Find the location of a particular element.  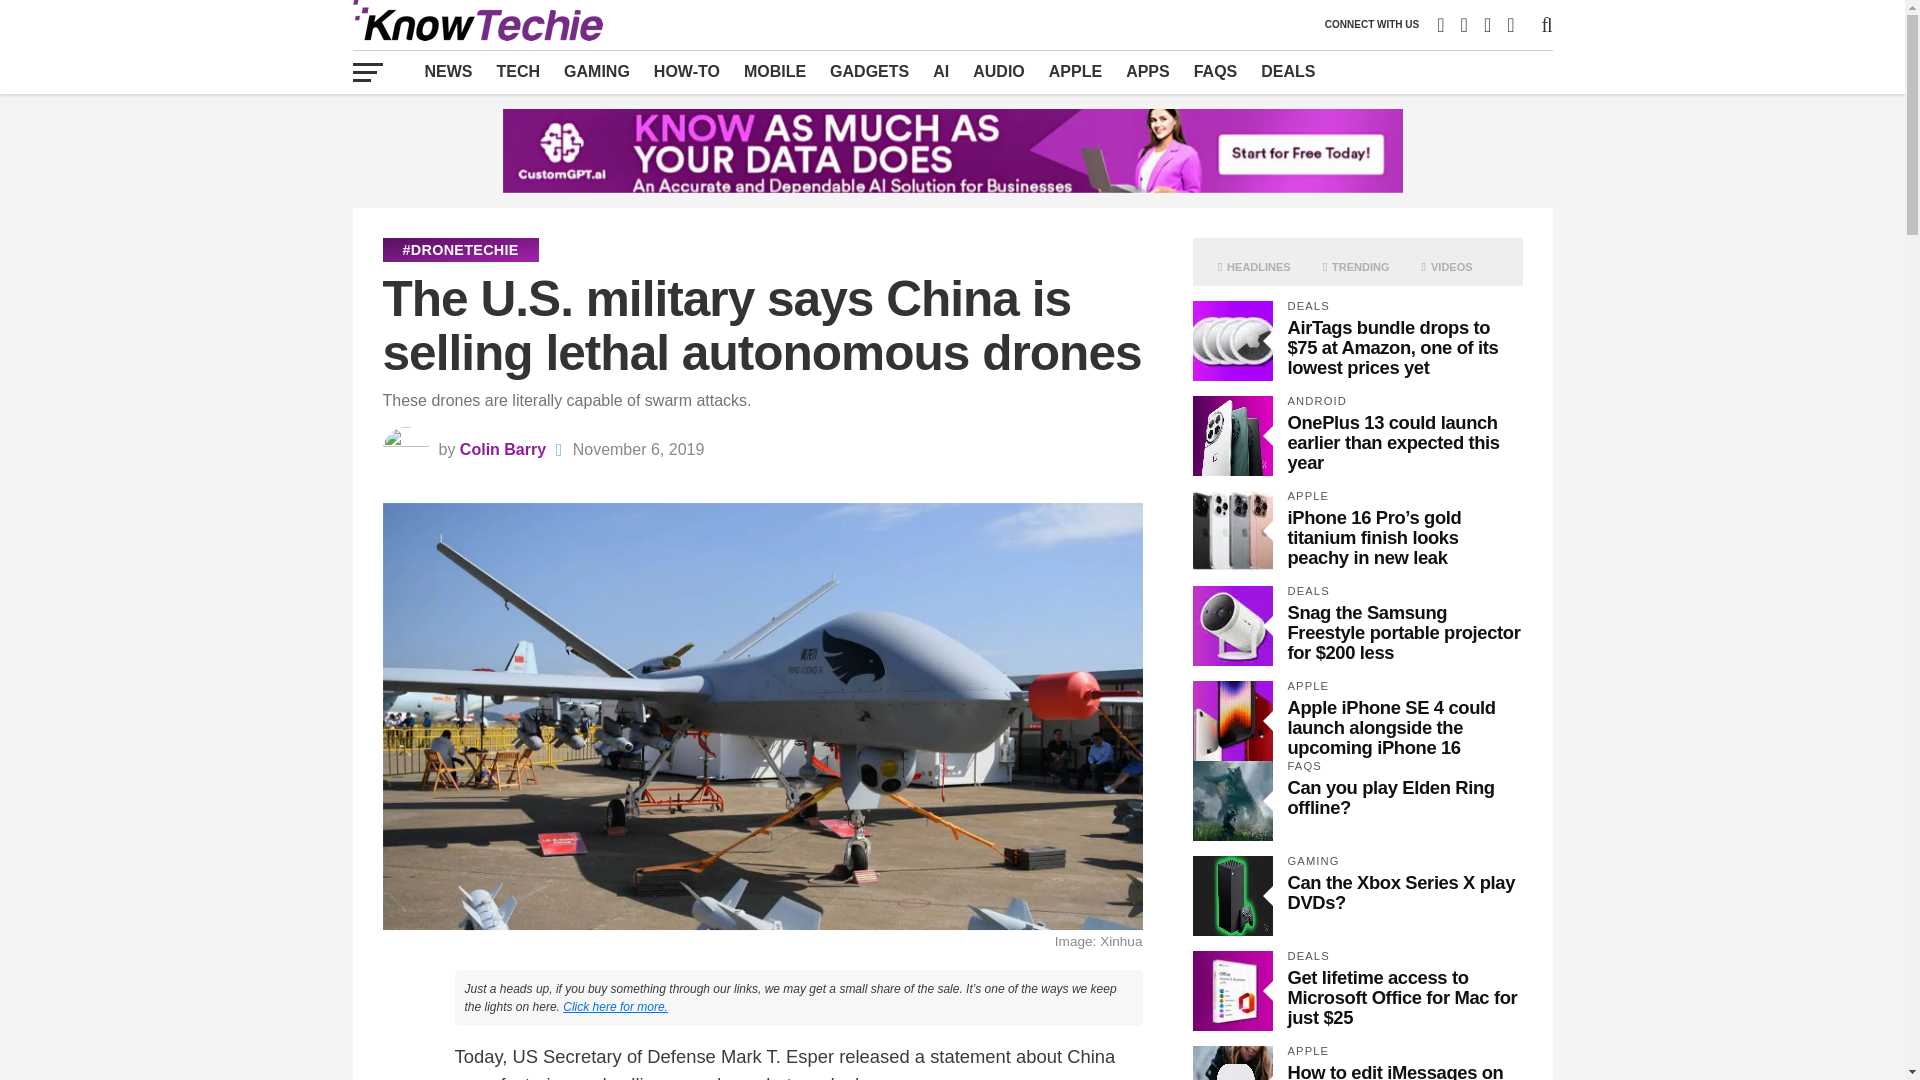

APPS is located at coordinates (1148, 71).